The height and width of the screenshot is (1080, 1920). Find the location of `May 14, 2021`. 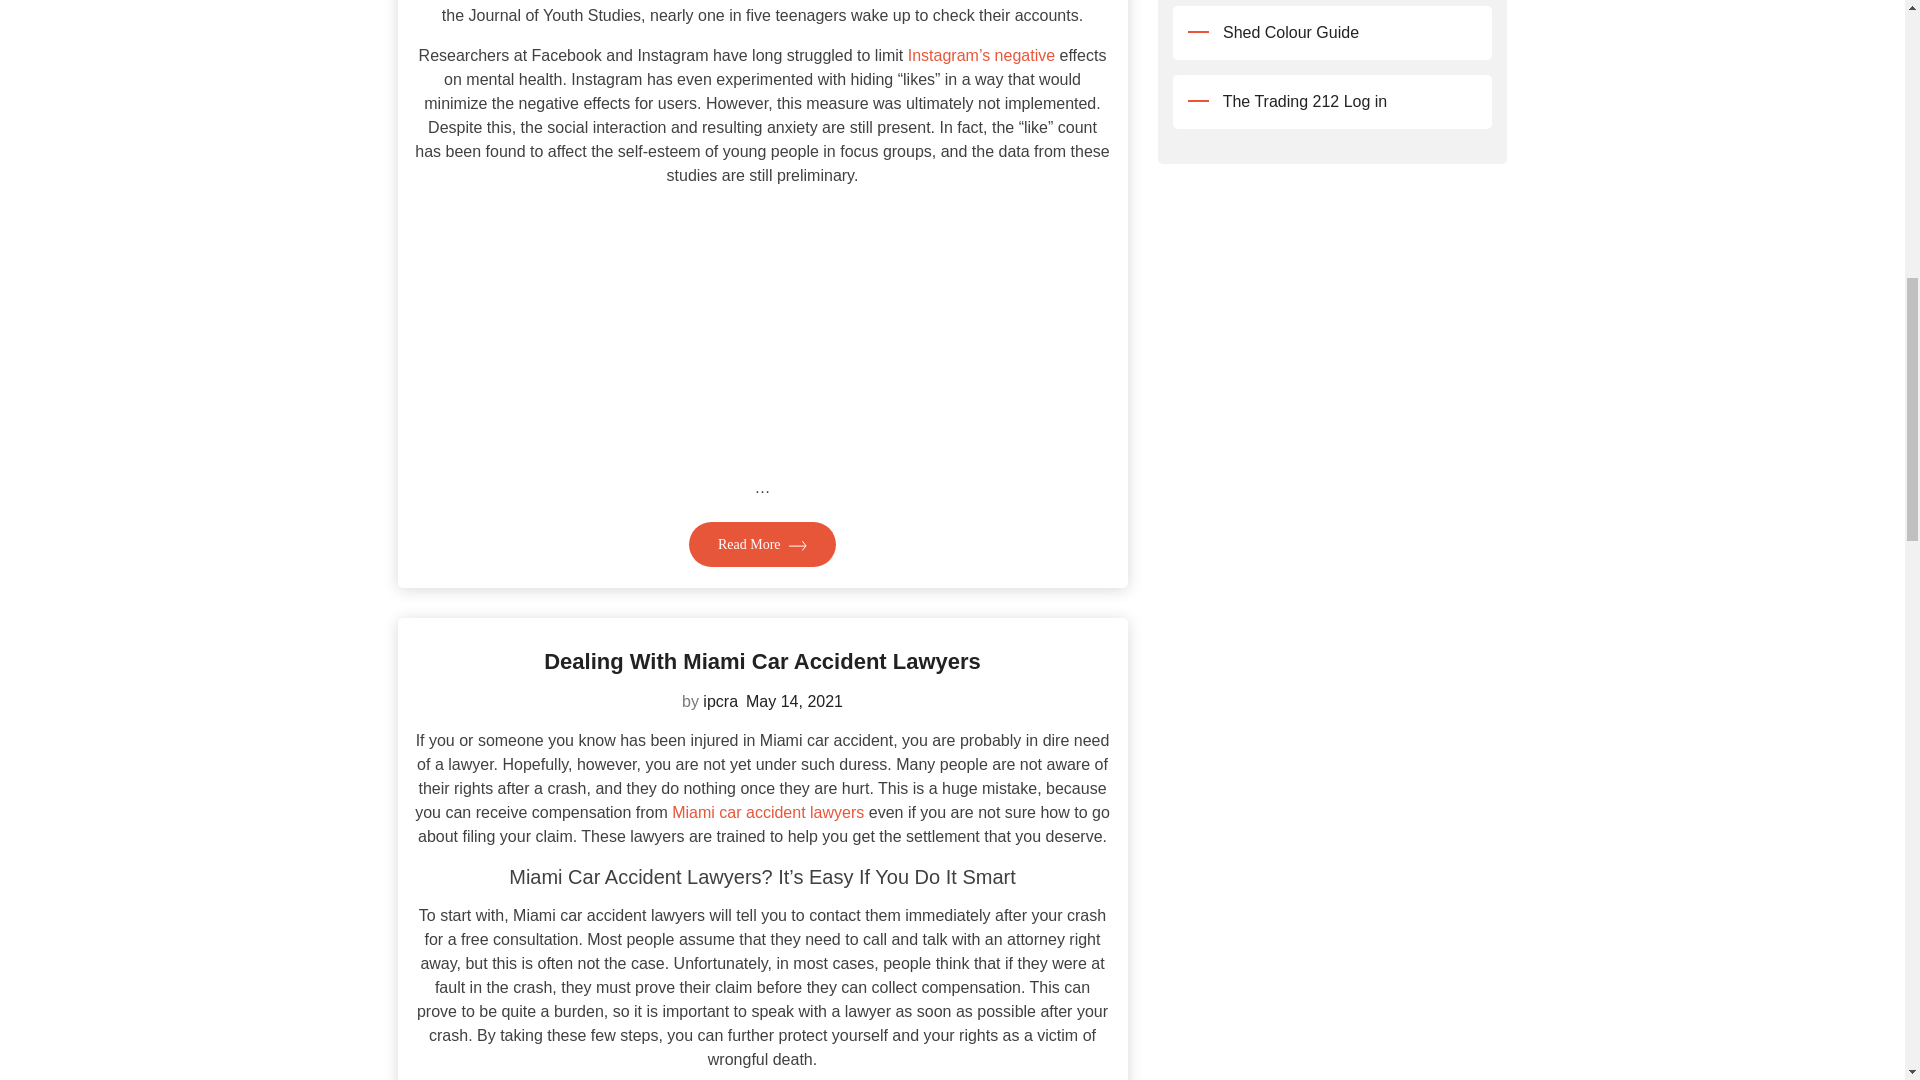

May 14, 2021 is located at coordinates (794, 701).